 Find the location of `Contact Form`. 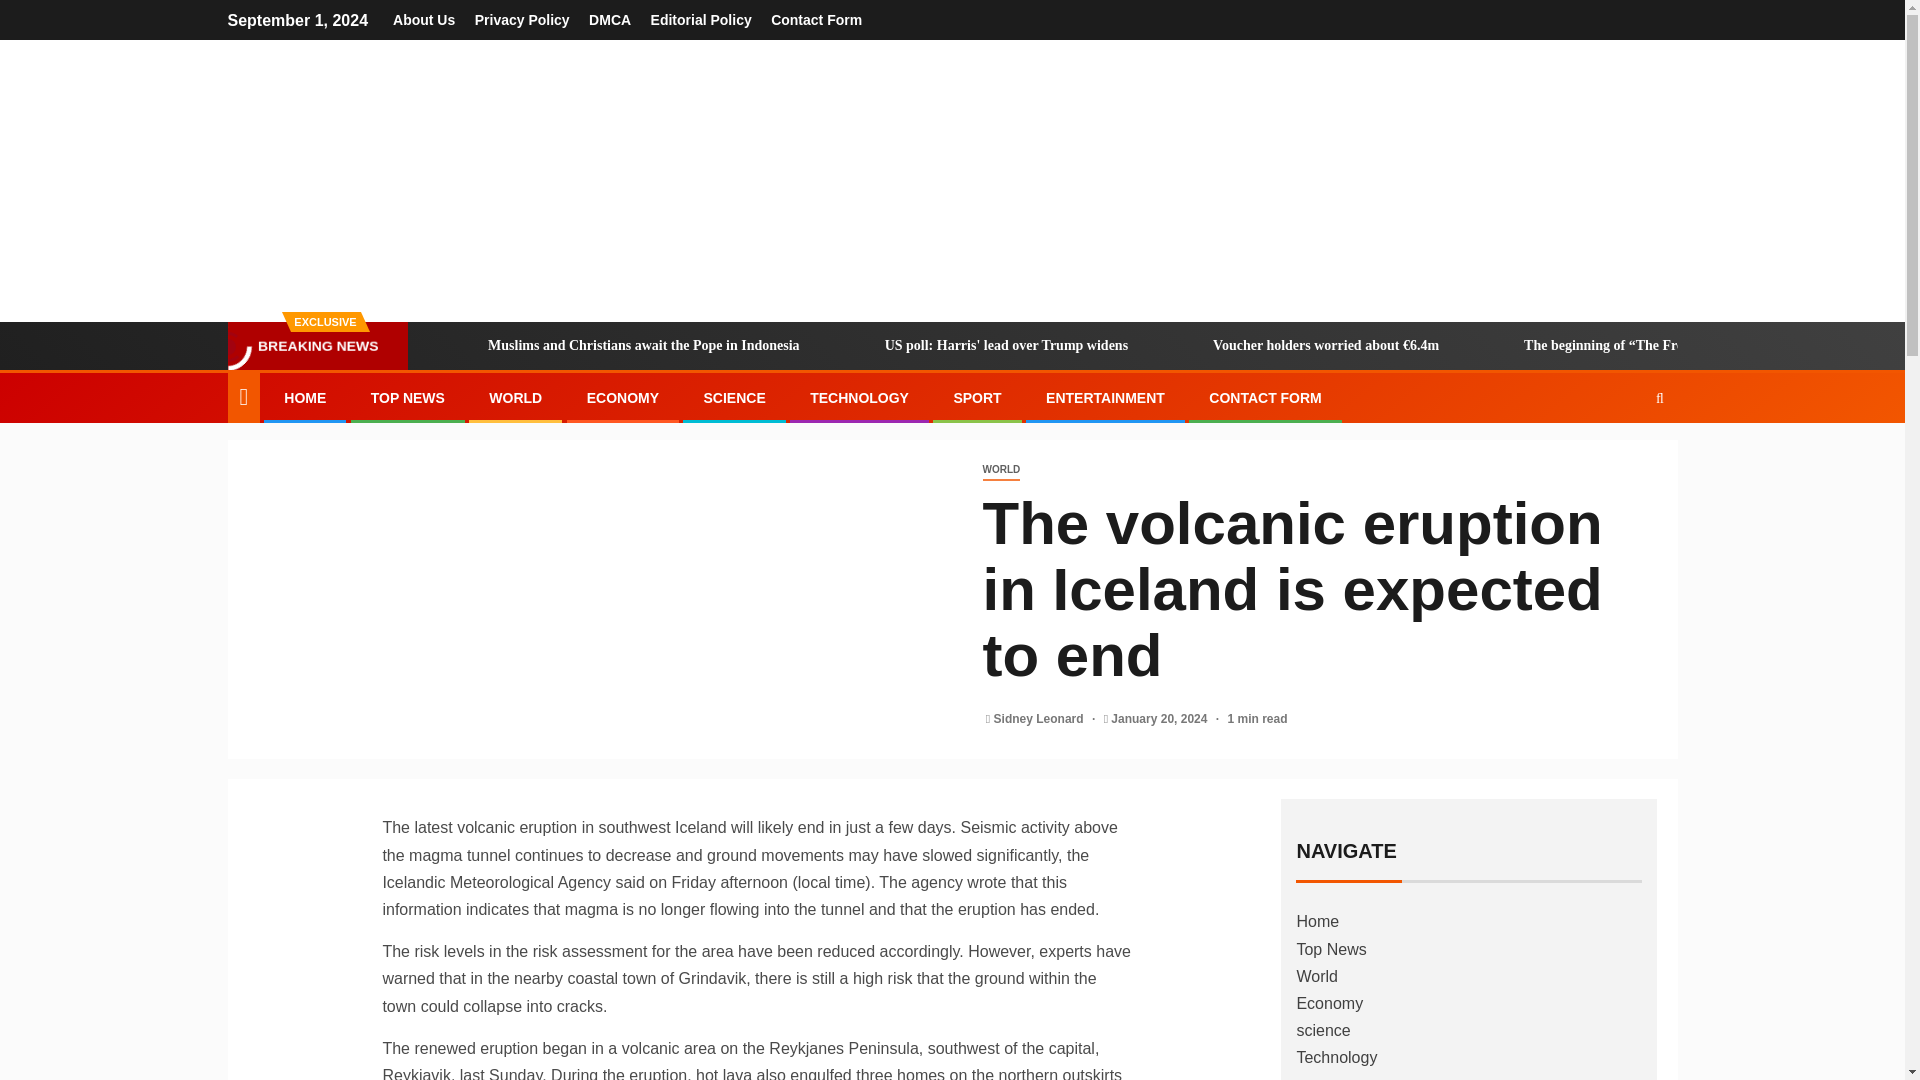

Contact Form is located at coordinates (816, 20).